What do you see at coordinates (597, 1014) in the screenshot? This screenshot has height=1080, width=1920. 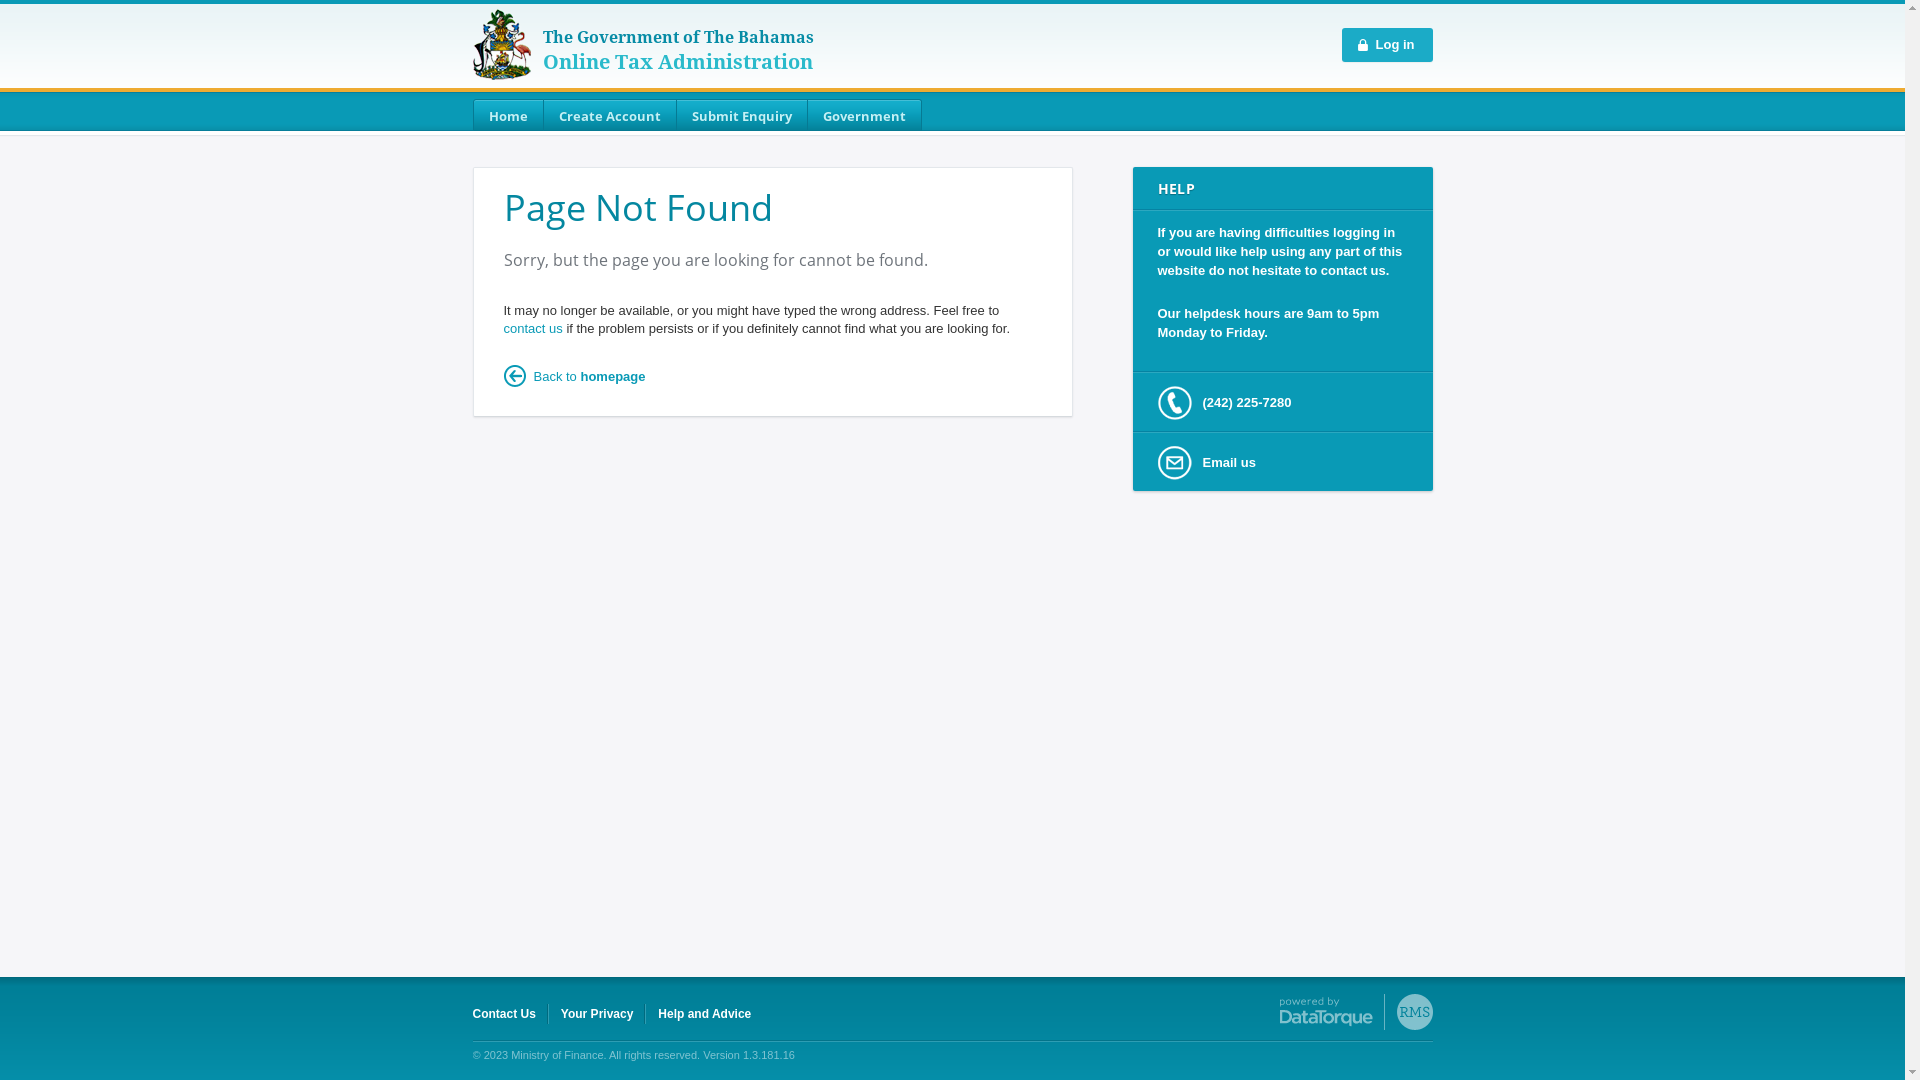 I see `Your Privacy` at bounding box center [597, 1014].